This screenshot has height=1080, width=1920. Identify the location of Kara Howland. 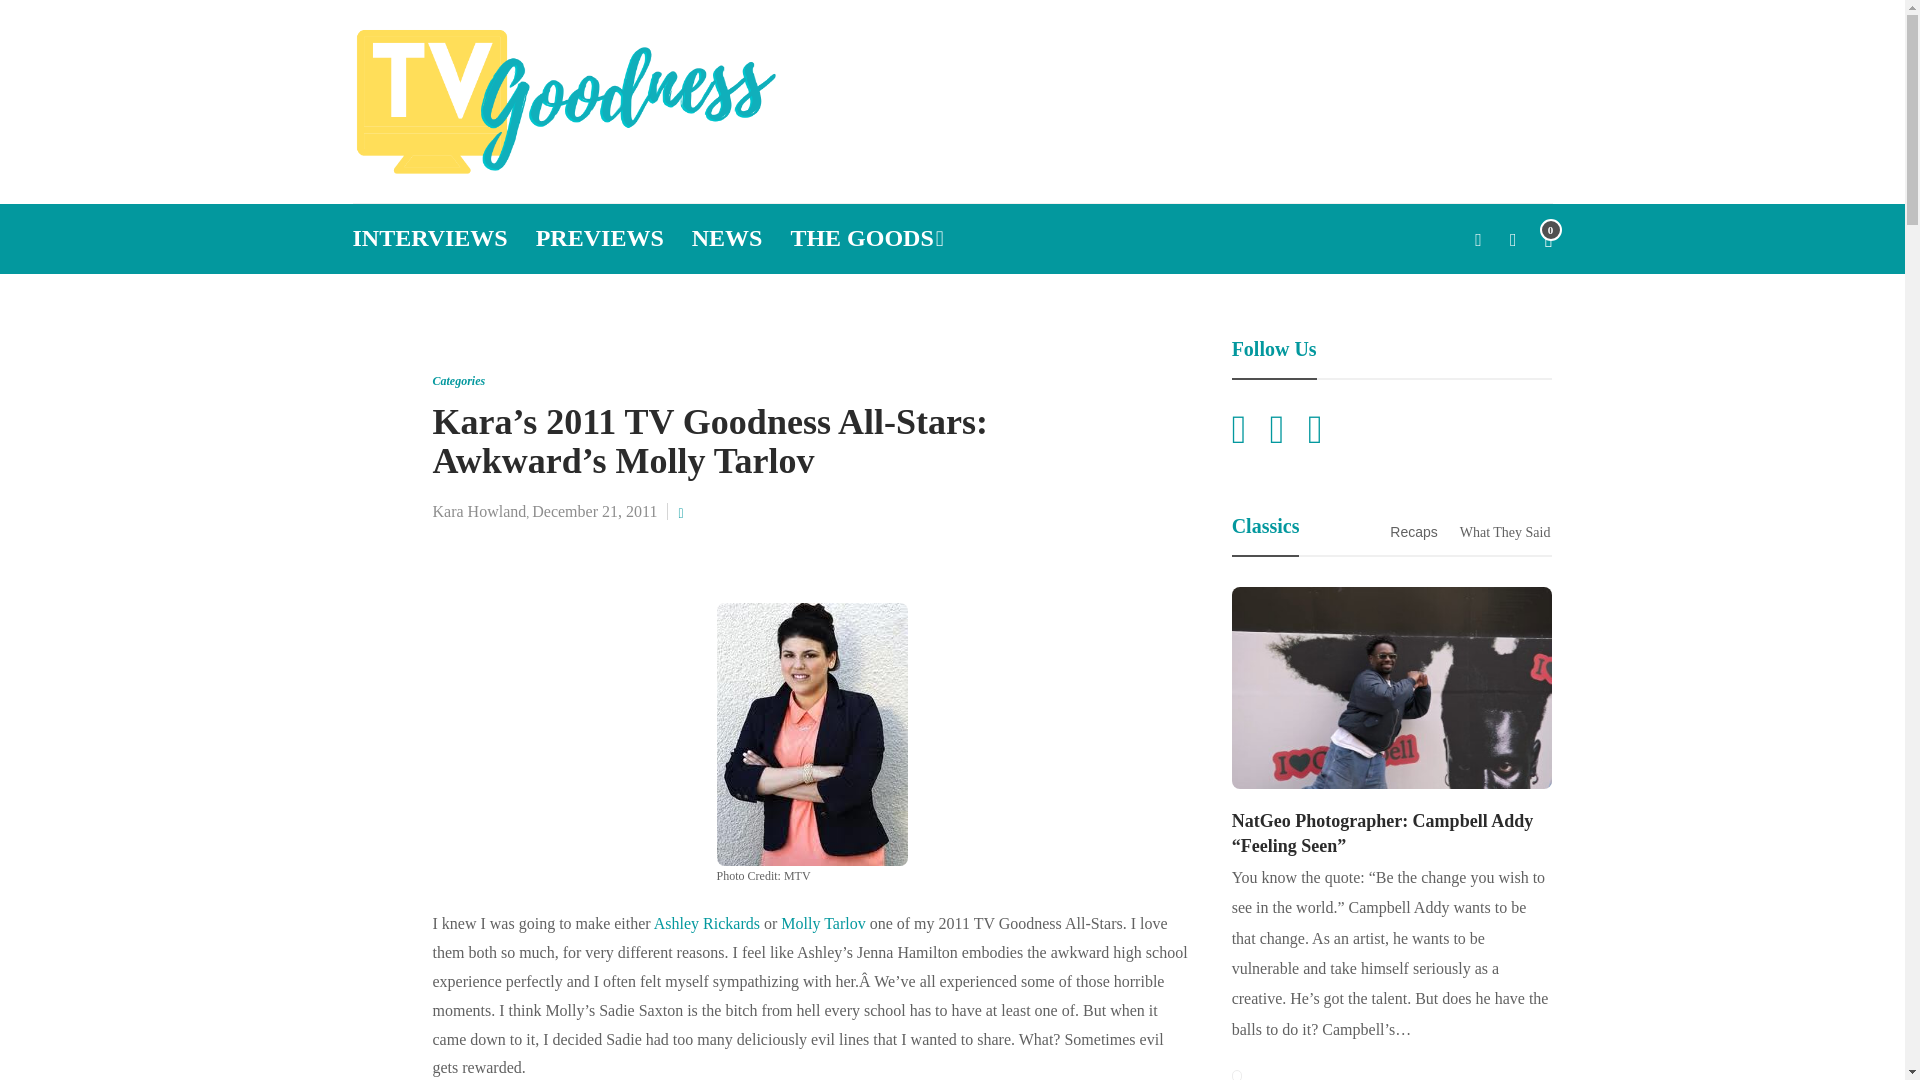
(479, 511).